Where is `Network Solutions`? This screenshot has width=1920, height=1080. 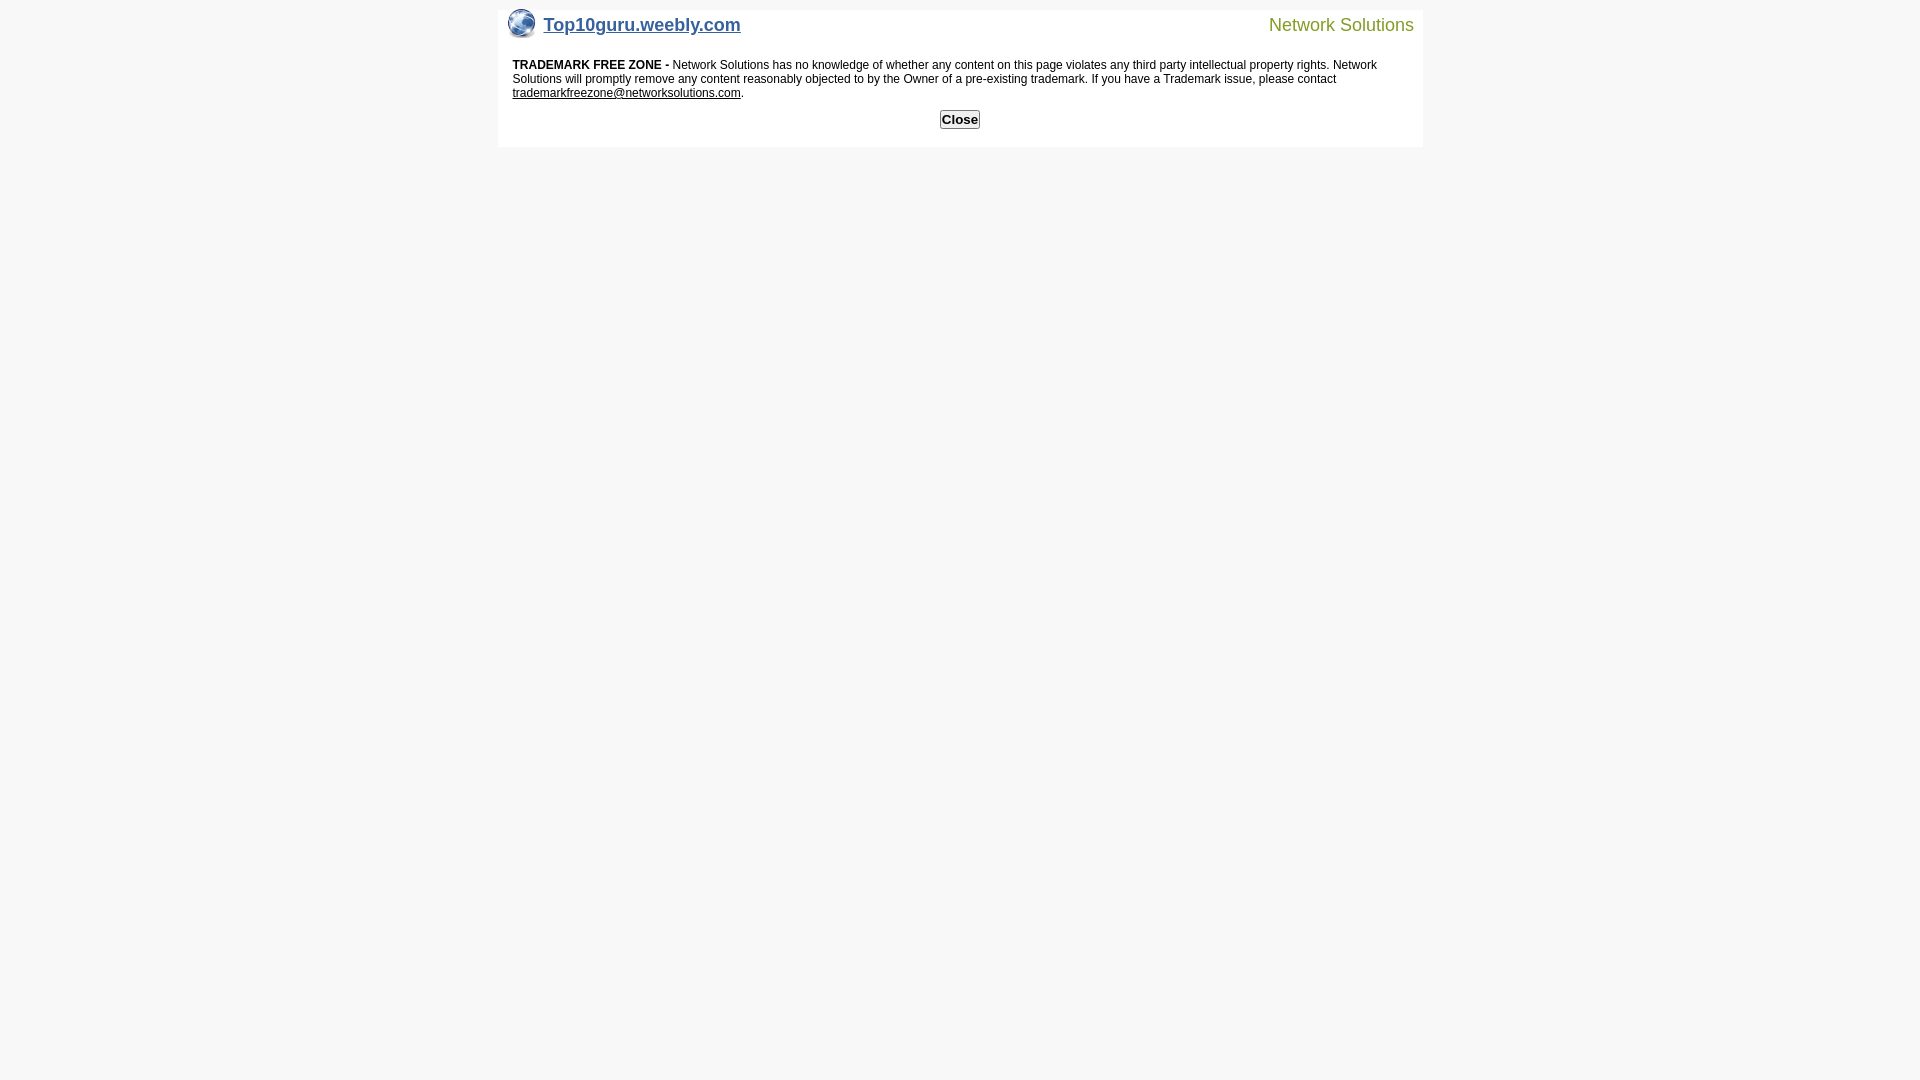
Network Solutions is located at coordinates (1329, 24).